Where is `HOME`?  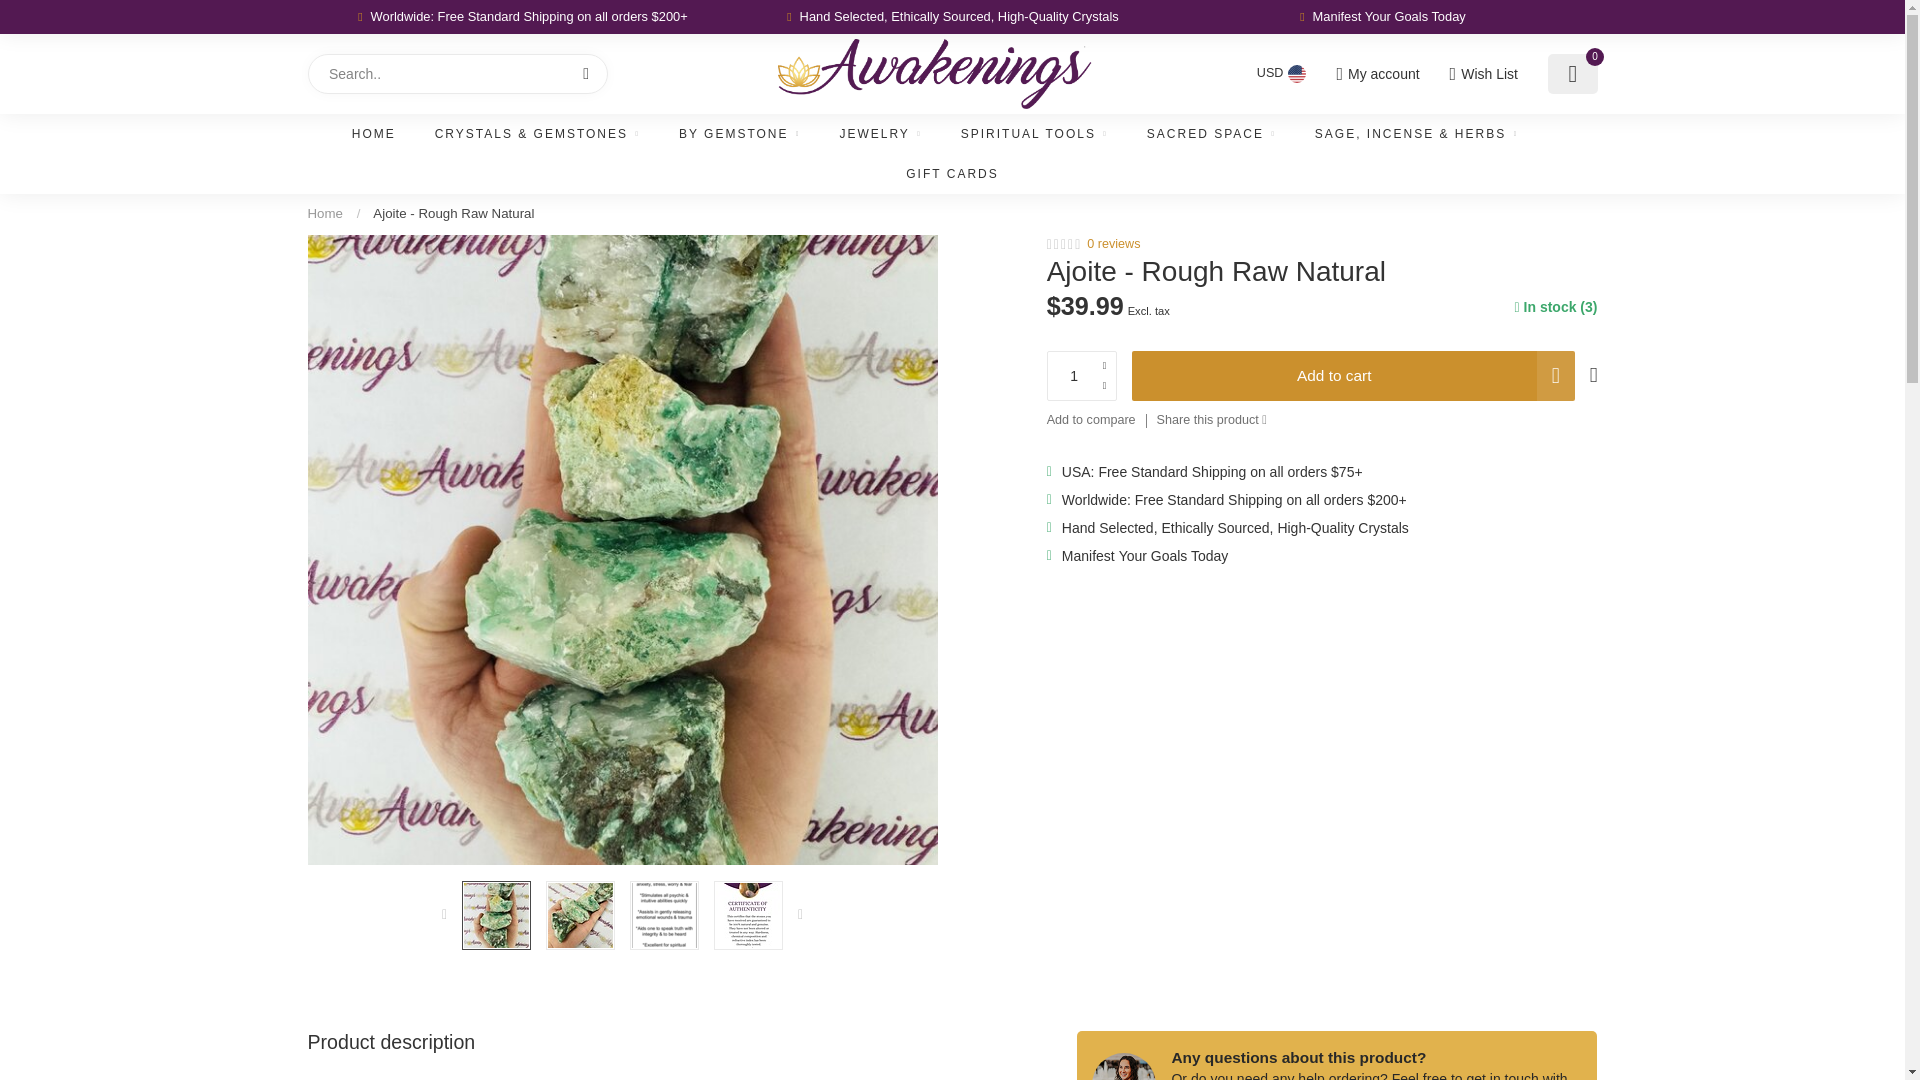
HOME is located at coordinates (373, 134).